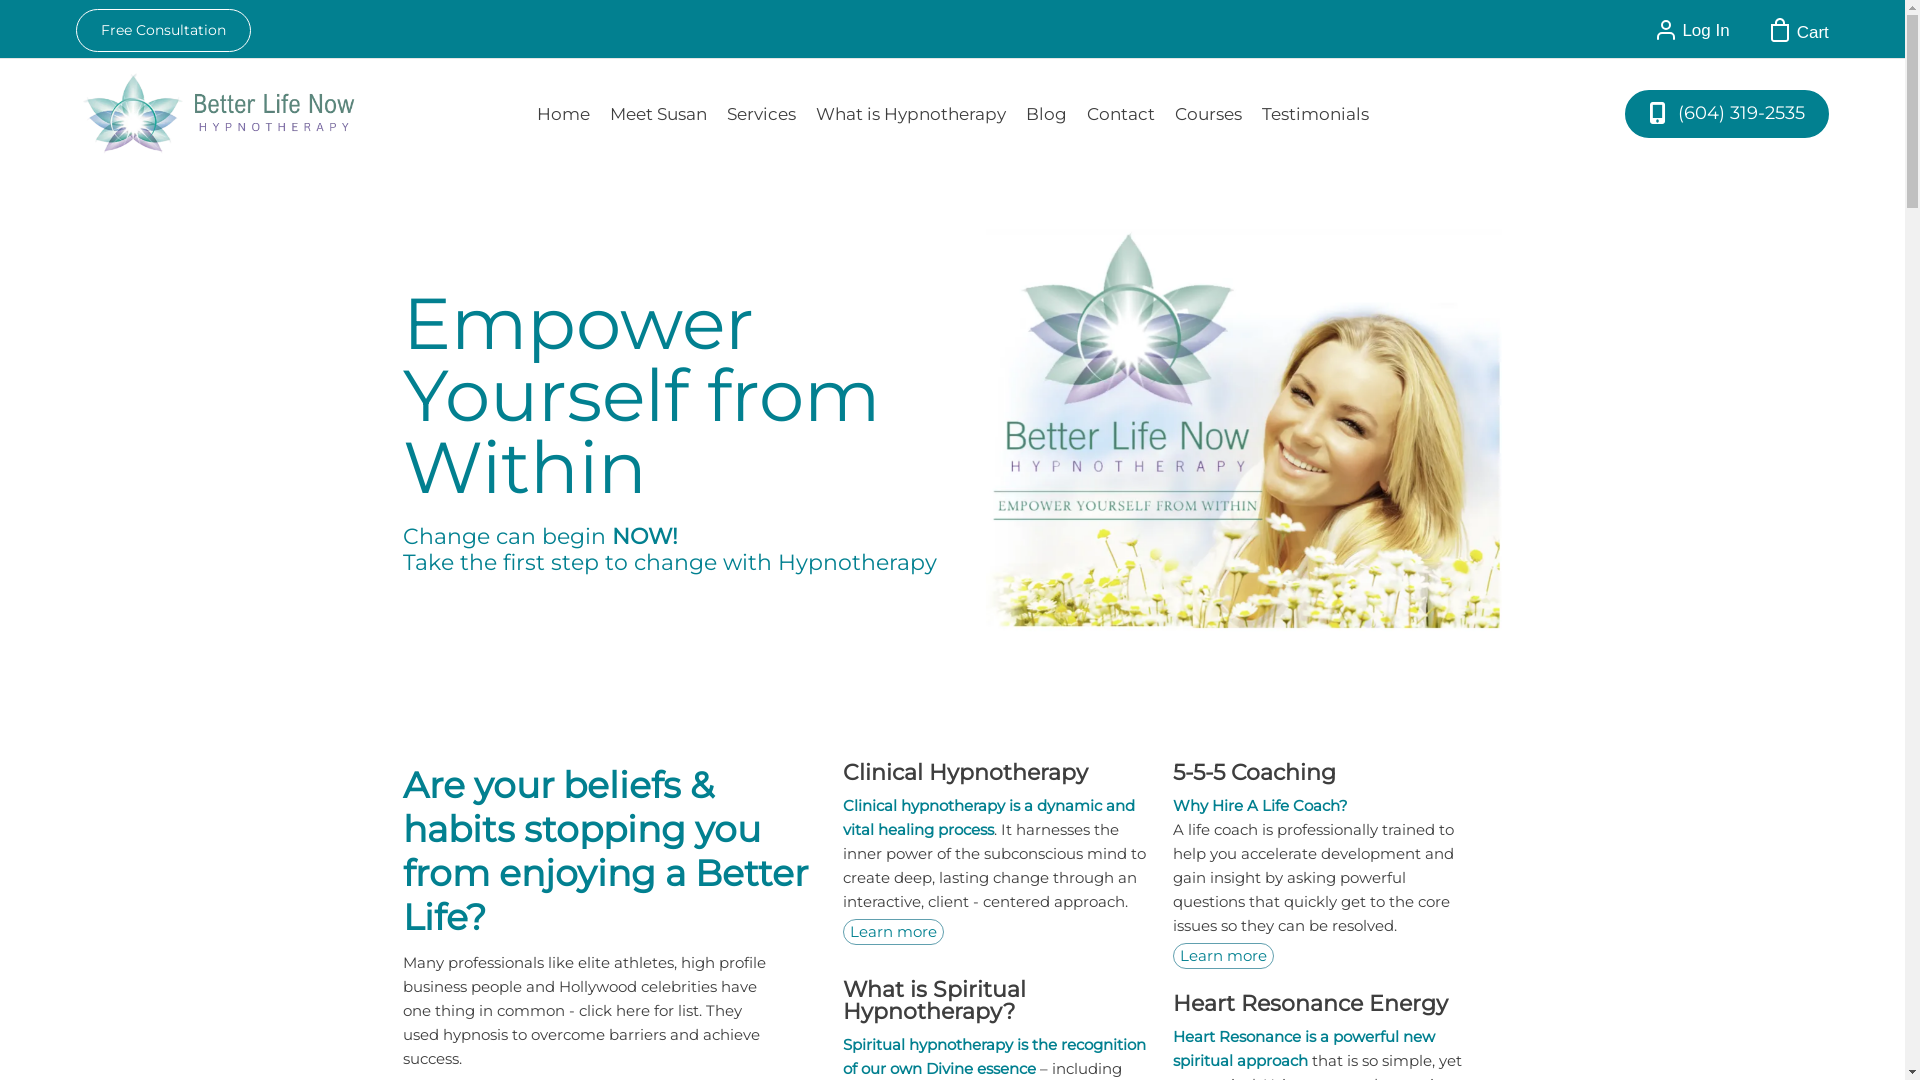 The height and width of the screenshot is (1080, 1920). Describe the element at coordinates (658, 114) in the screenshot. I see `Meet Susan` at that location.